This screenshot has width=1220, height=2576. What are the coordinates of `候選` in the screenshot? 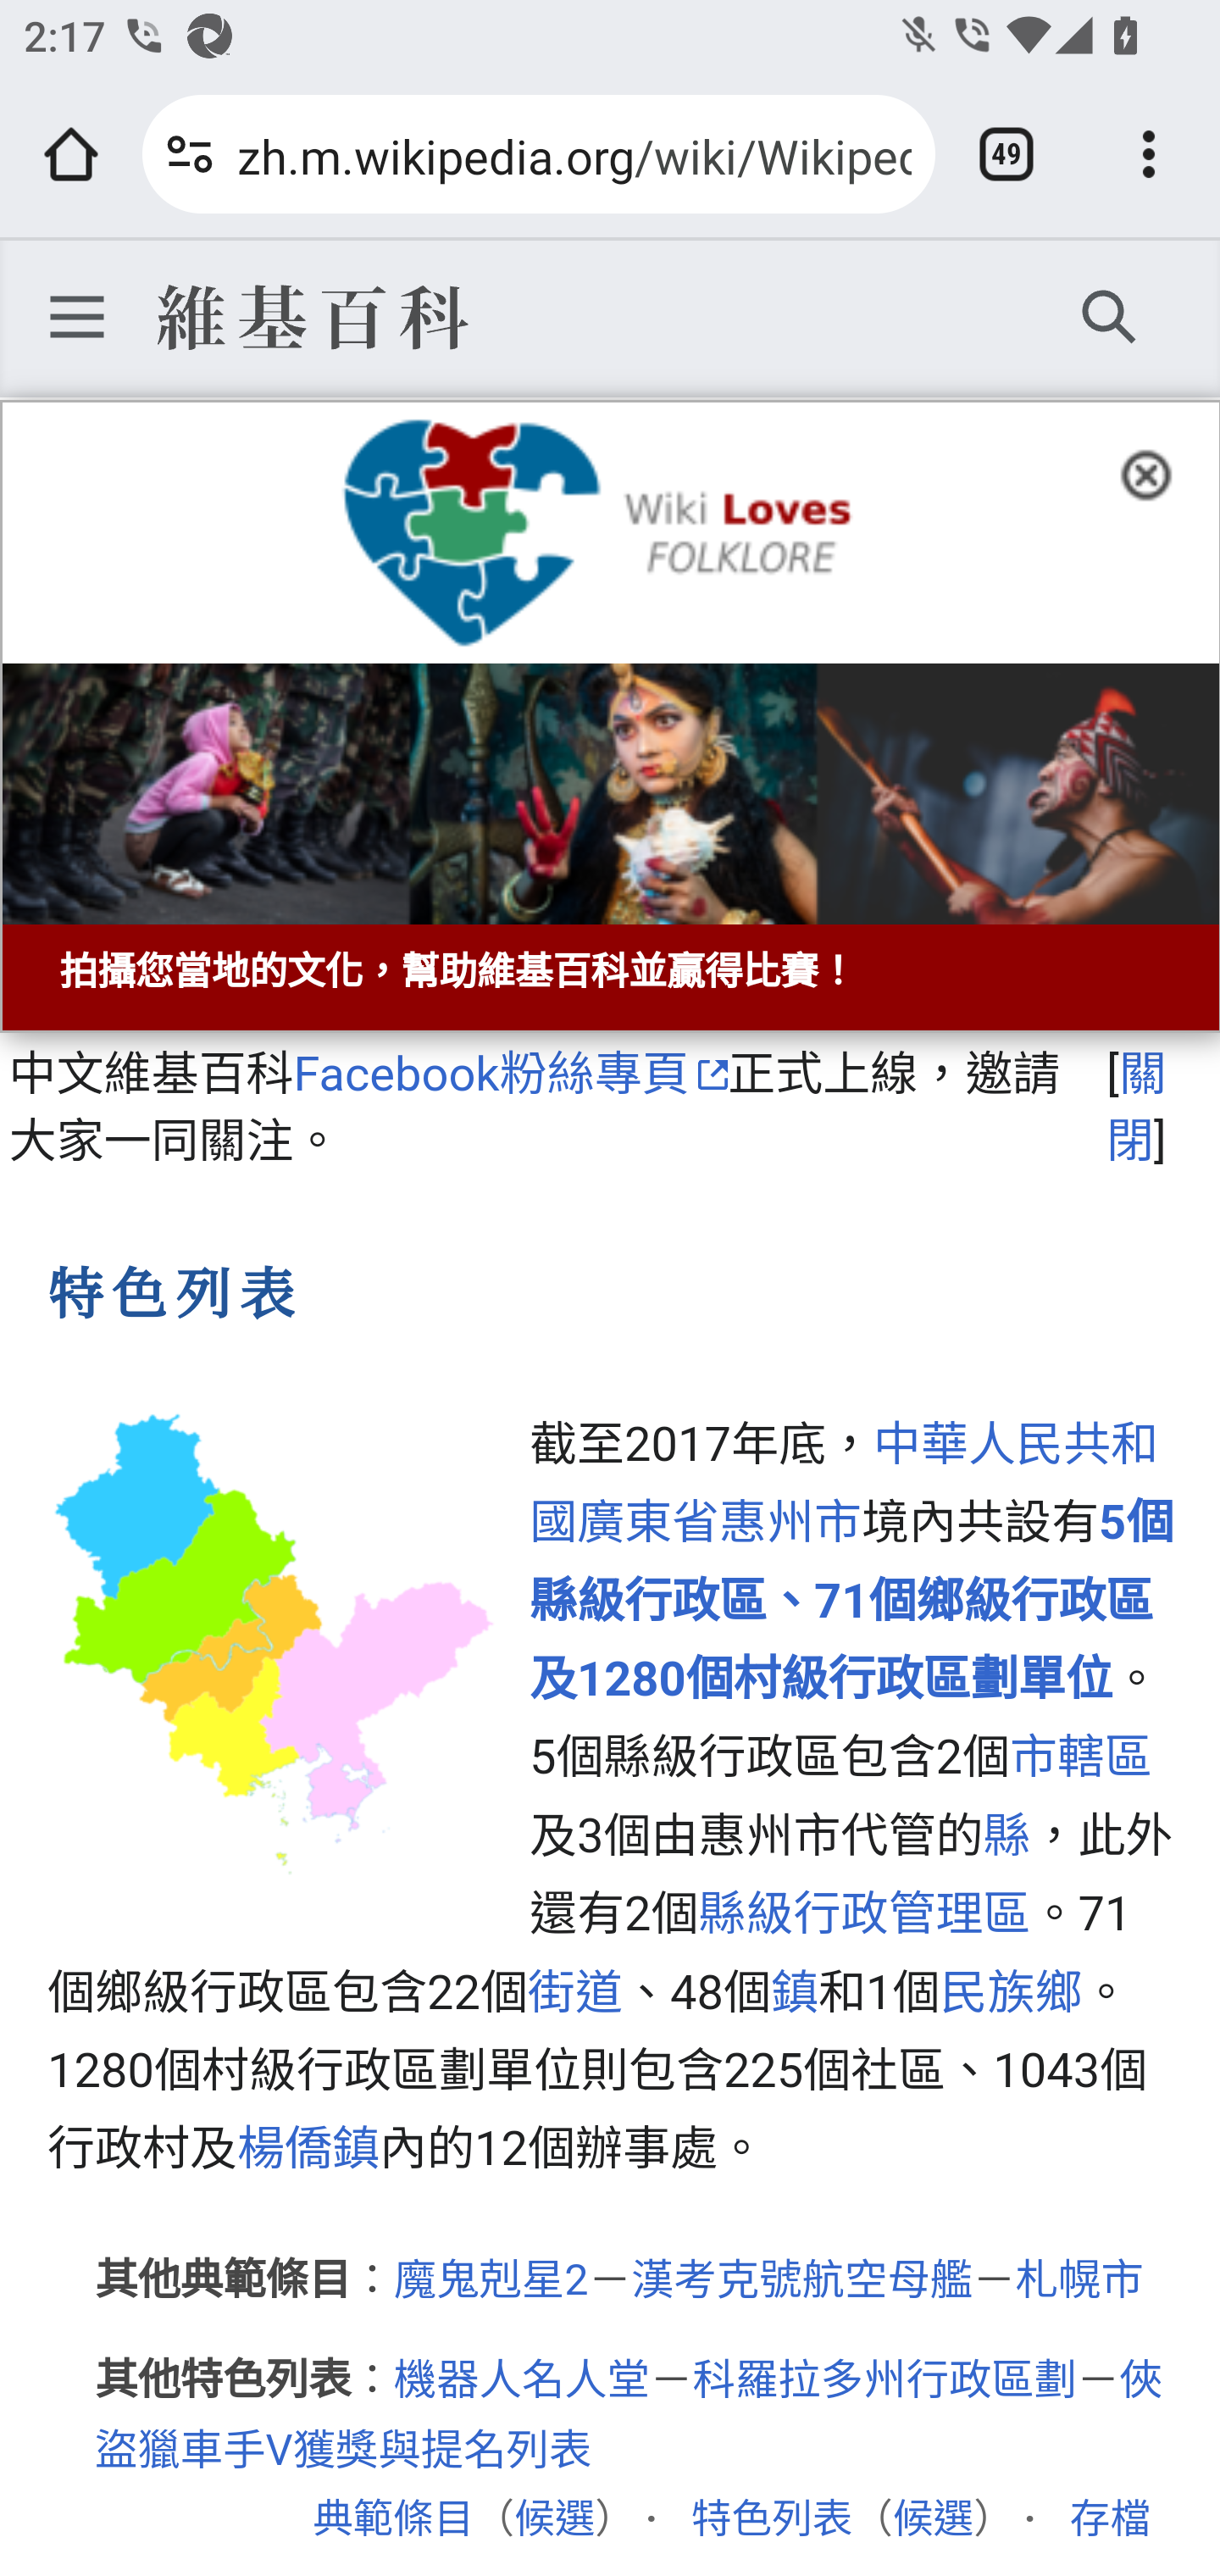 It's located at (553, 2518).